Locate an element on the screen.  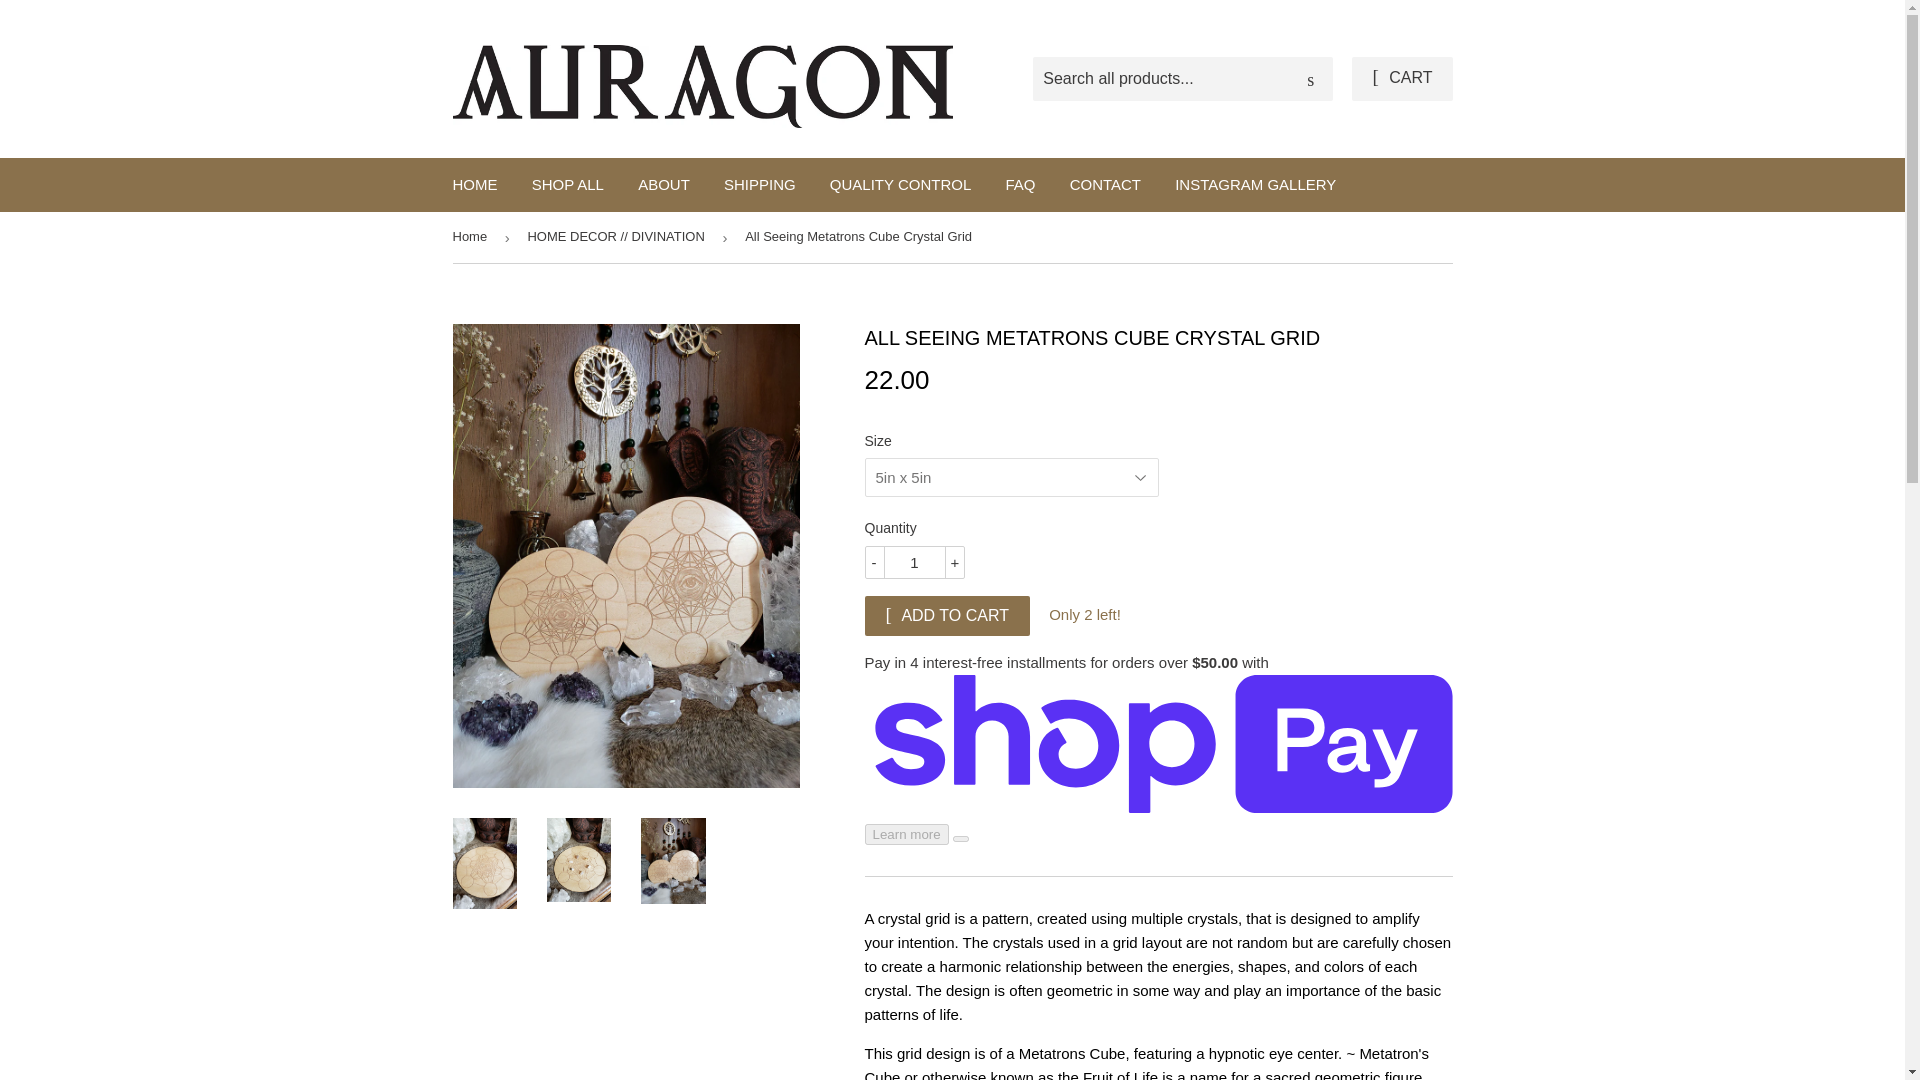
Search is located at coordinates (1310, 80).